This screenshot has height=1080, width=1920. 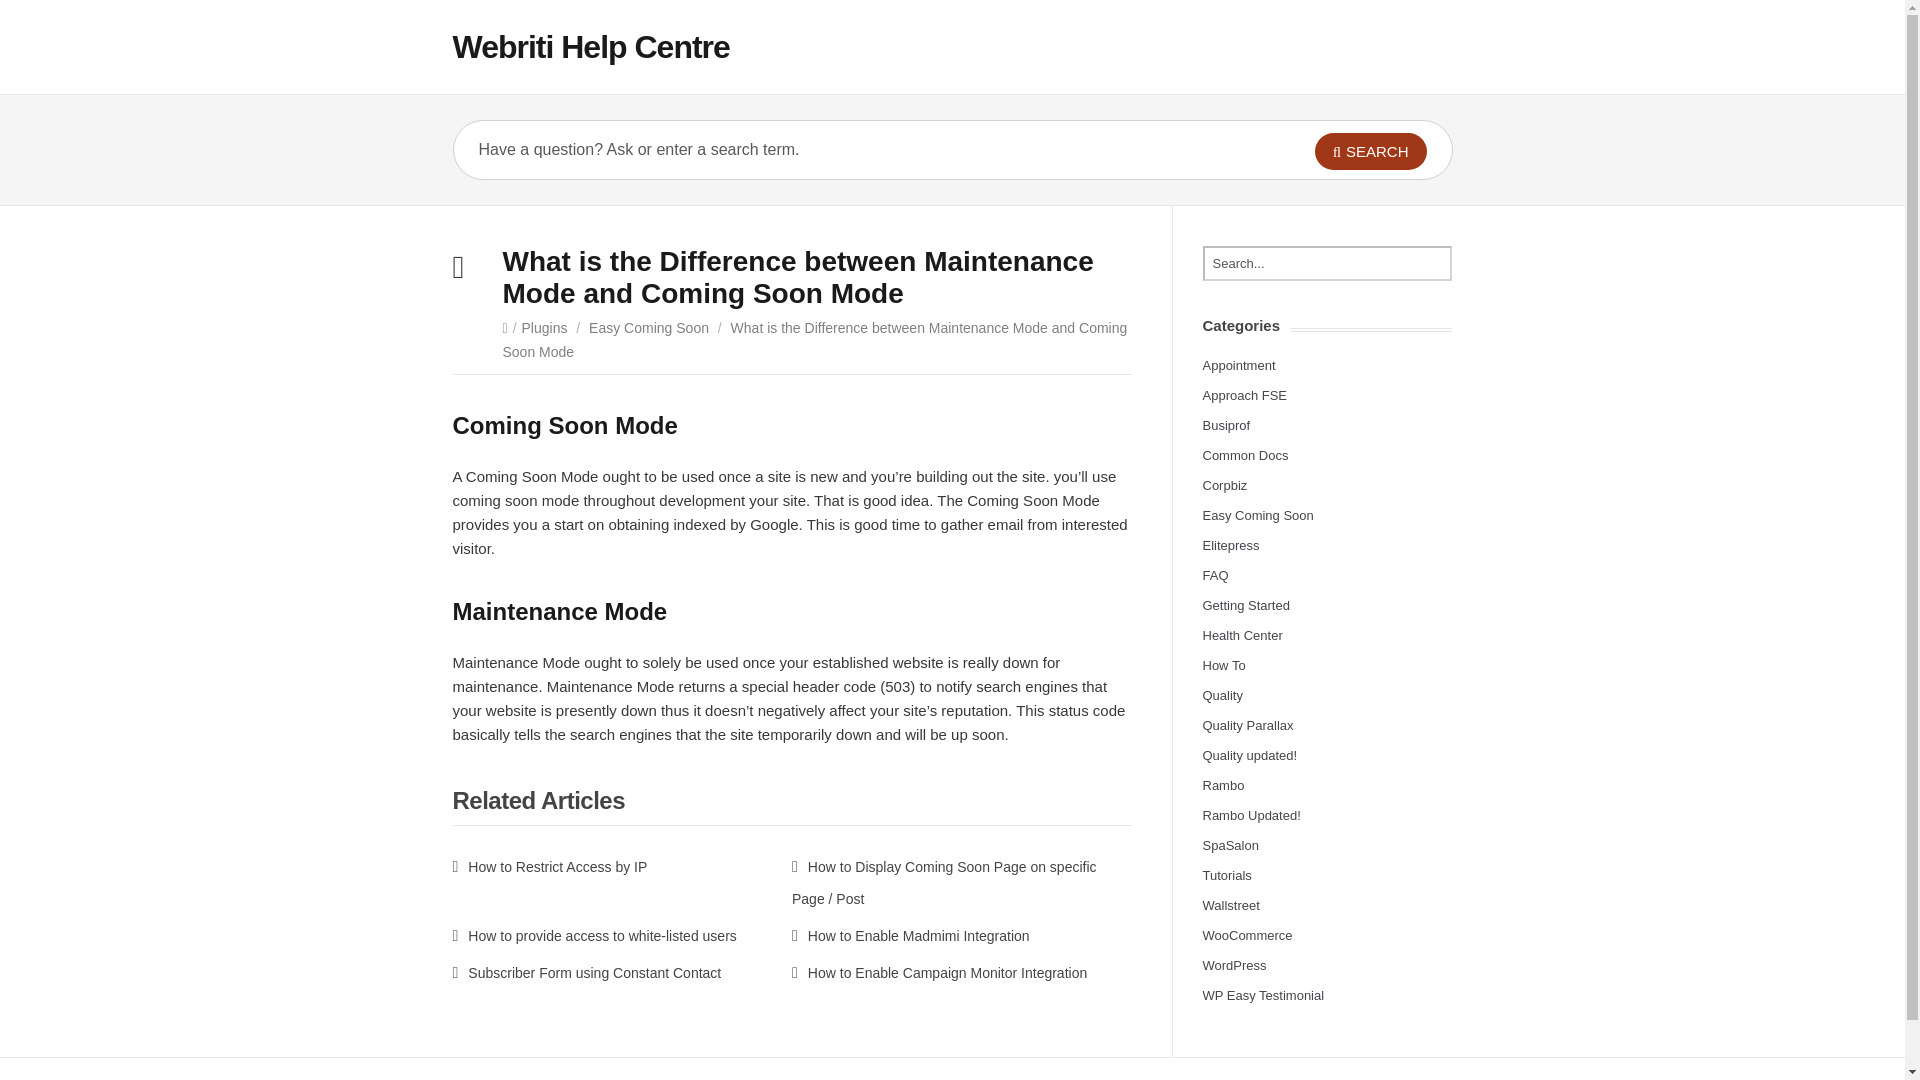 I want to click on Approach FSE, so click(x=1244, y=394).